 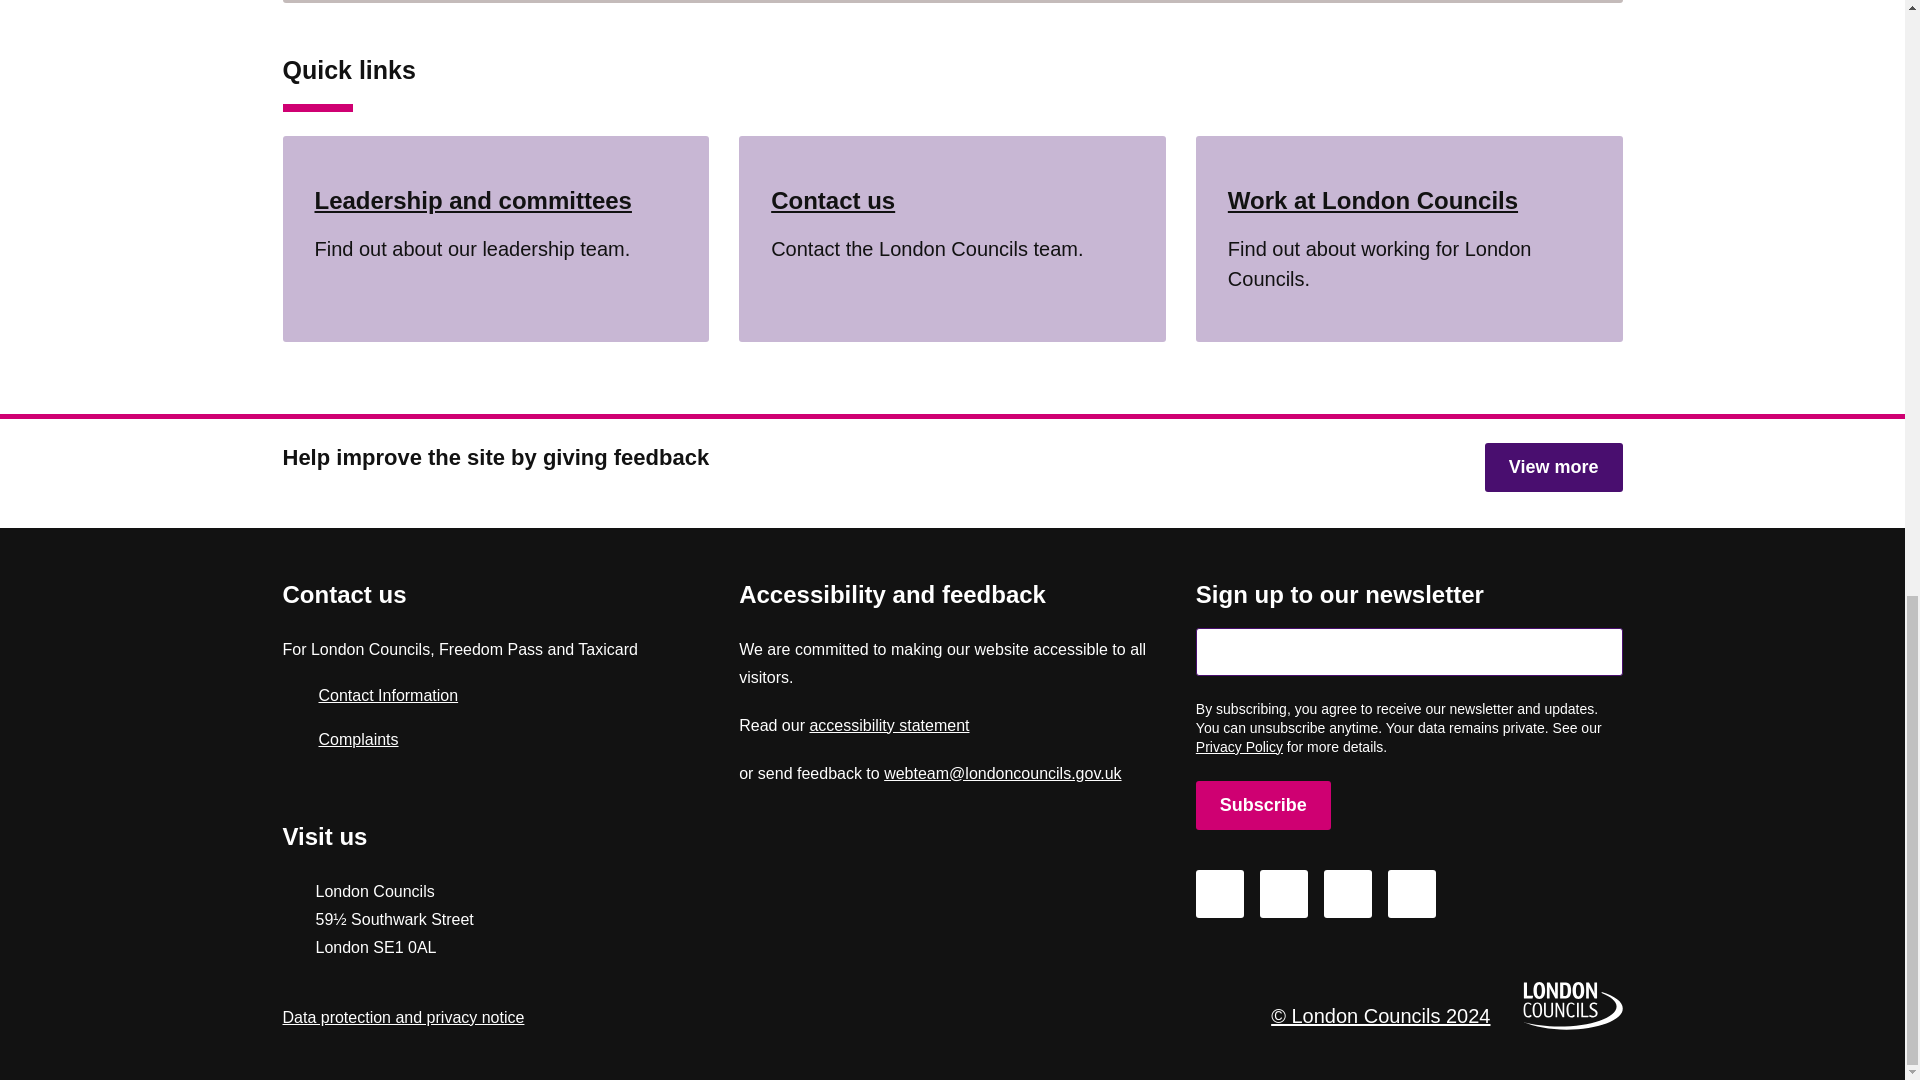 I want to click on youtube, so click(x=1412, y=894).